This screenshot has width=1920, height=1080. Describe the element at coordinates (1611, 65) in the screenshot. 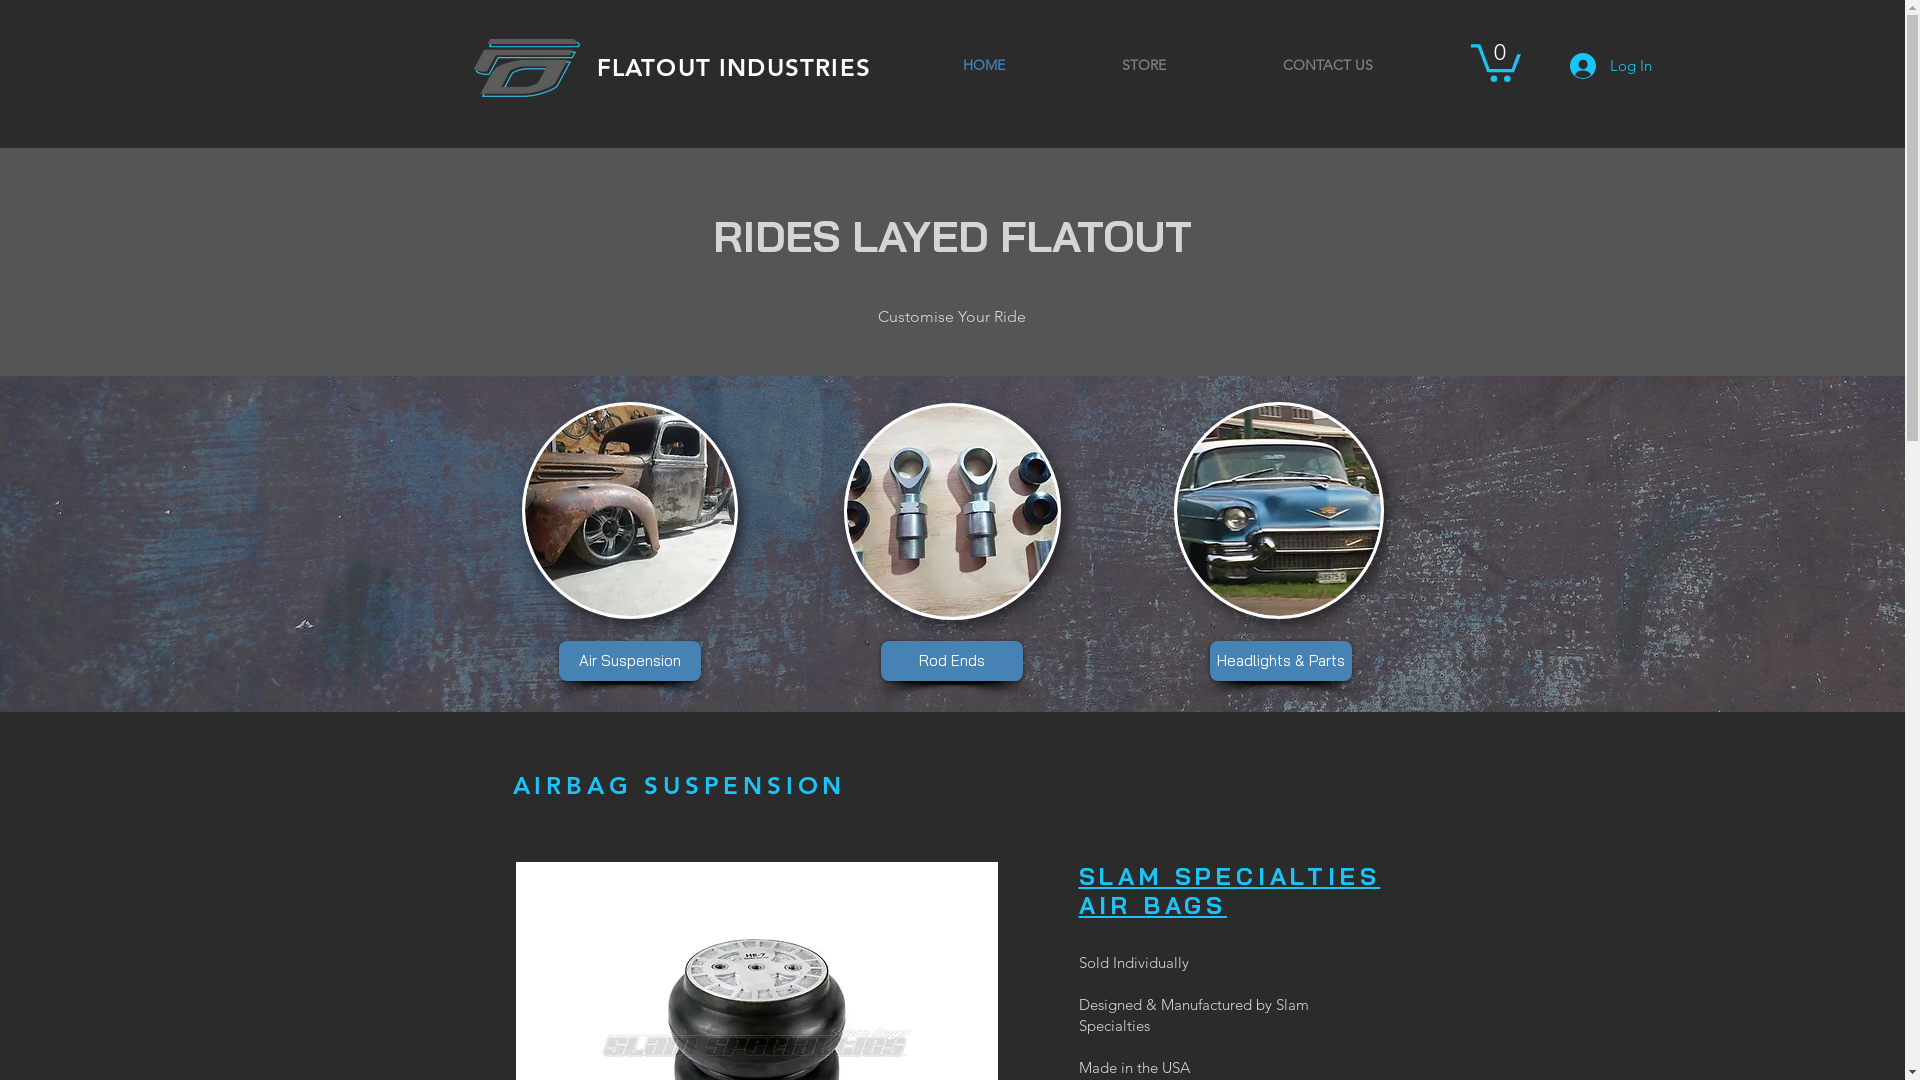

I see `Log In` at that location.